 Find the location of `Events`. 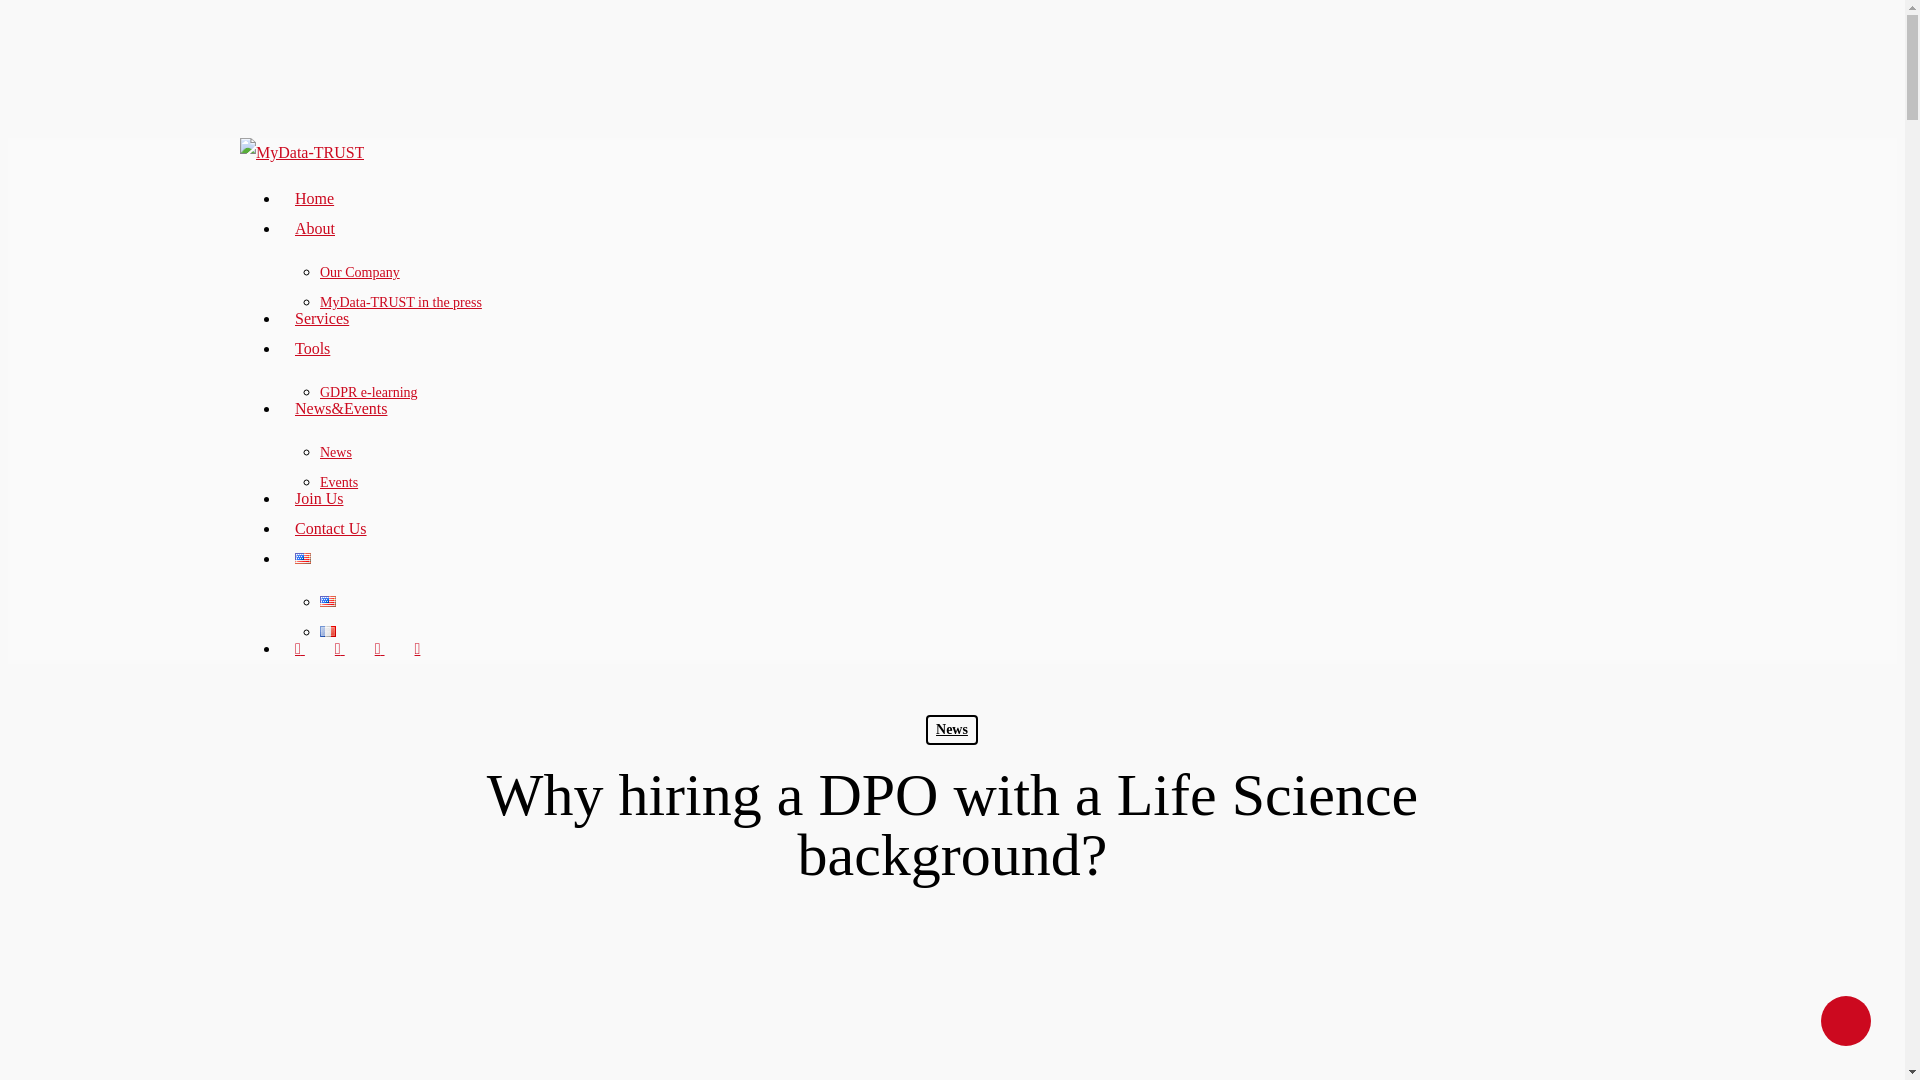

Events is located at coordinates (338, 482).